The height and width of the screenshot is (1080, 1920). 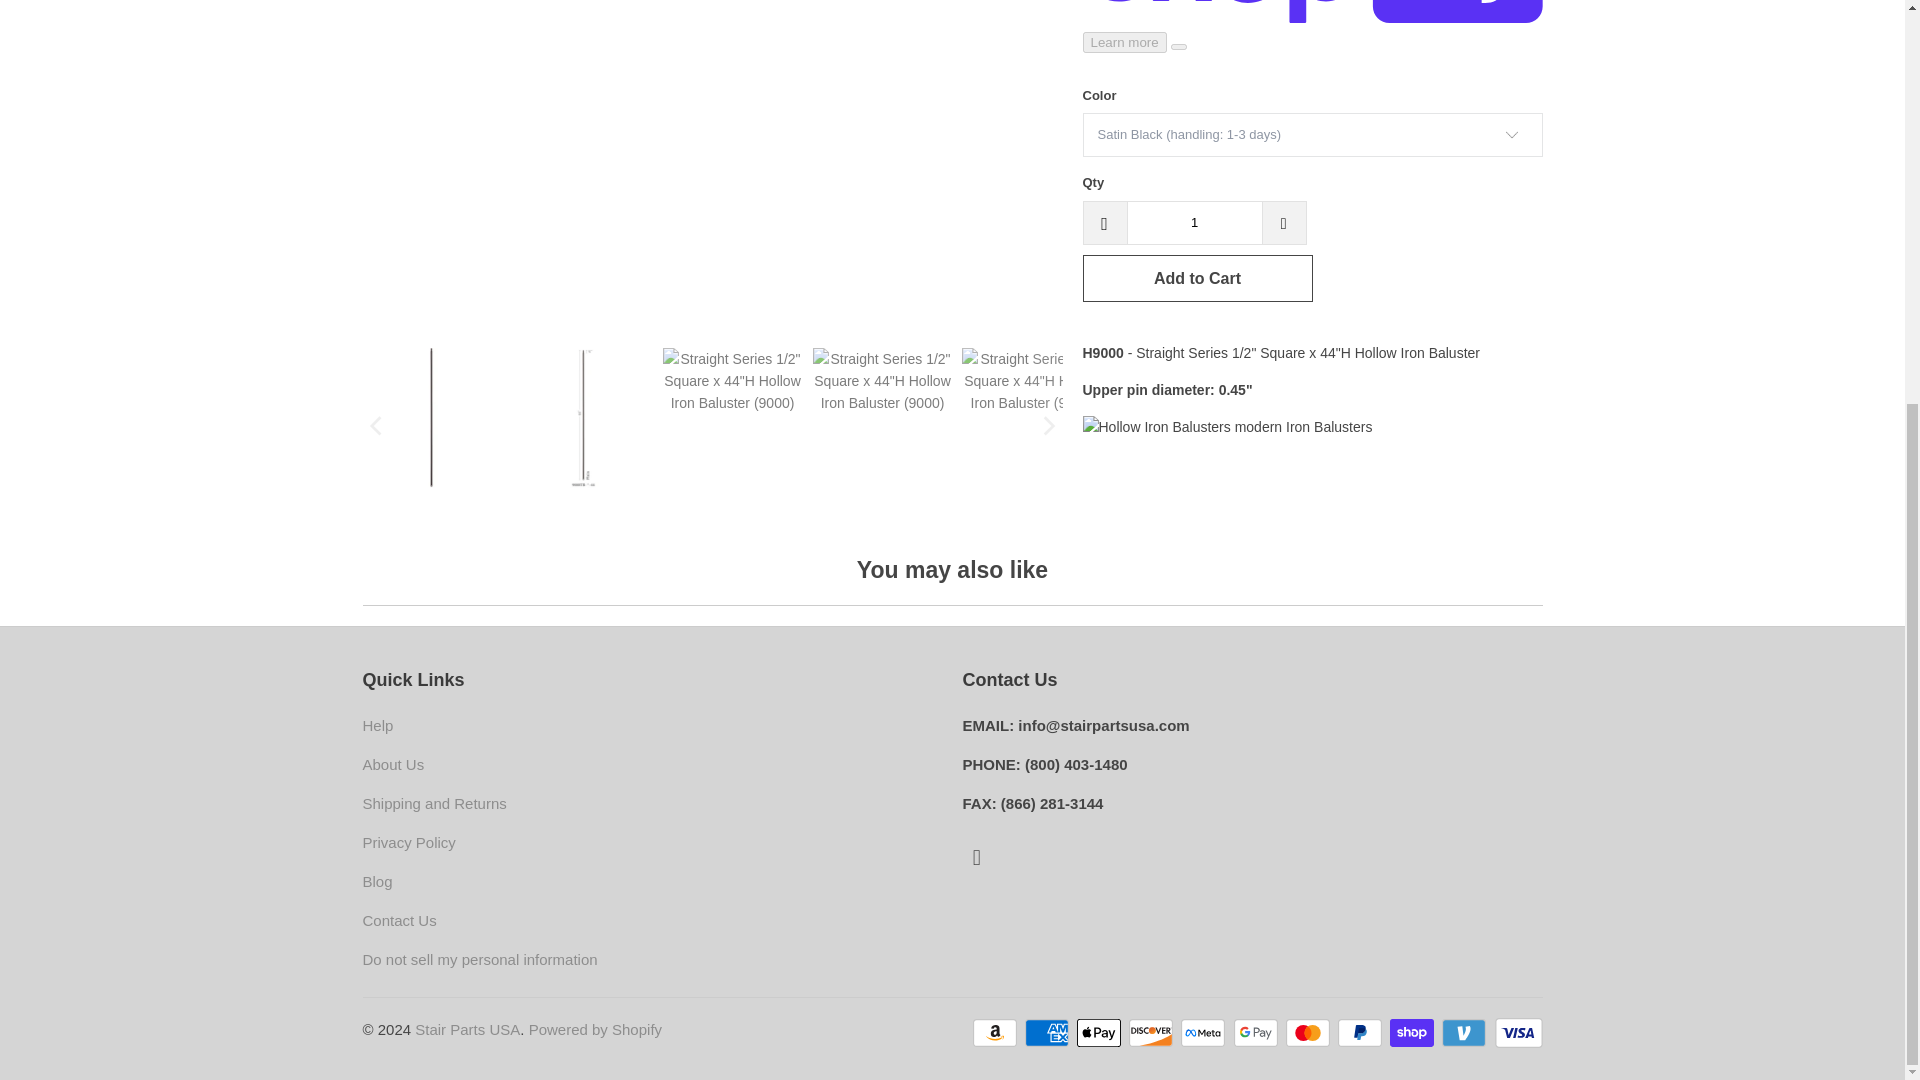 I want to click on PayPal, so click(x=1362, y=1032).